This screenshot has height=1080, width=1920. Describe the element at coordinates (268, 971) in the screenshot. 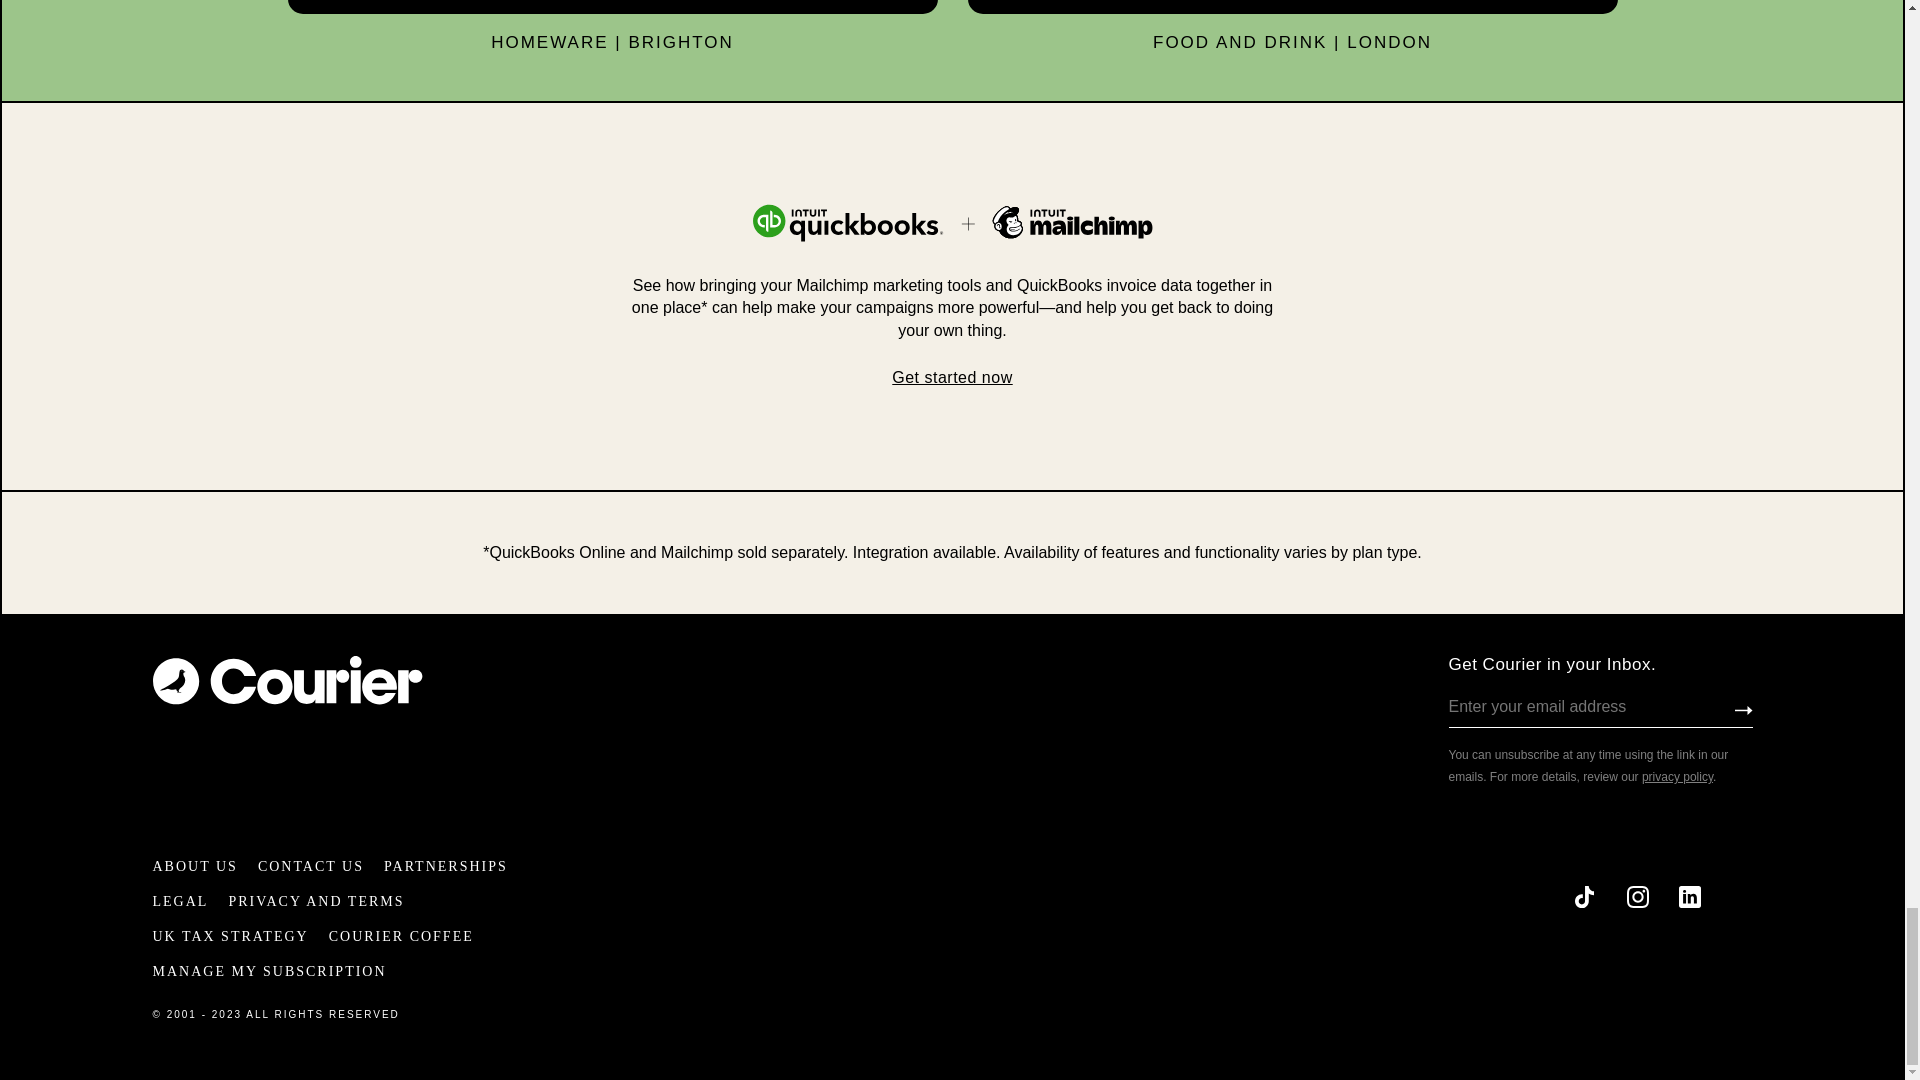

I see `MANAGE MY SUBSCRIPTION` at that location.